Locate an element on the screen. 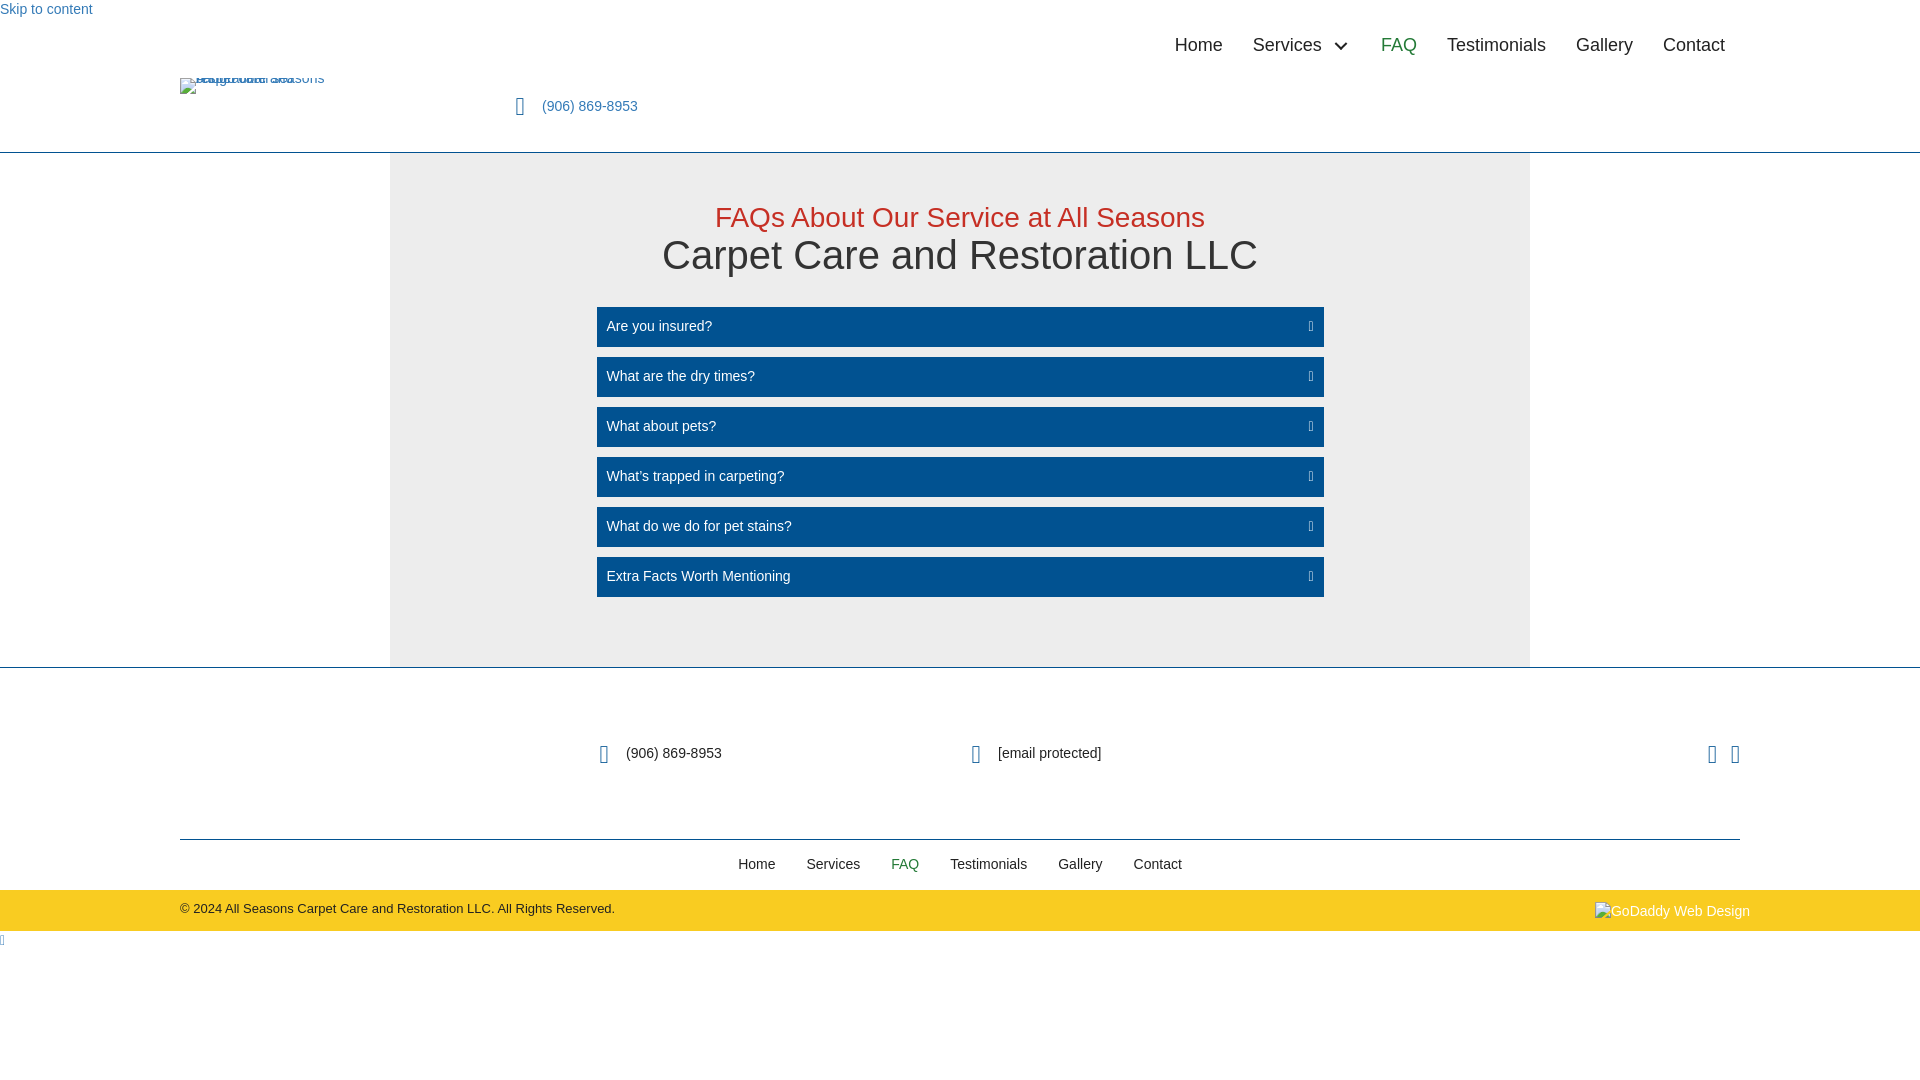 Image resolution: width=1920 pixels, height=1080 pixels. Home is located at coordinates (756, 864).